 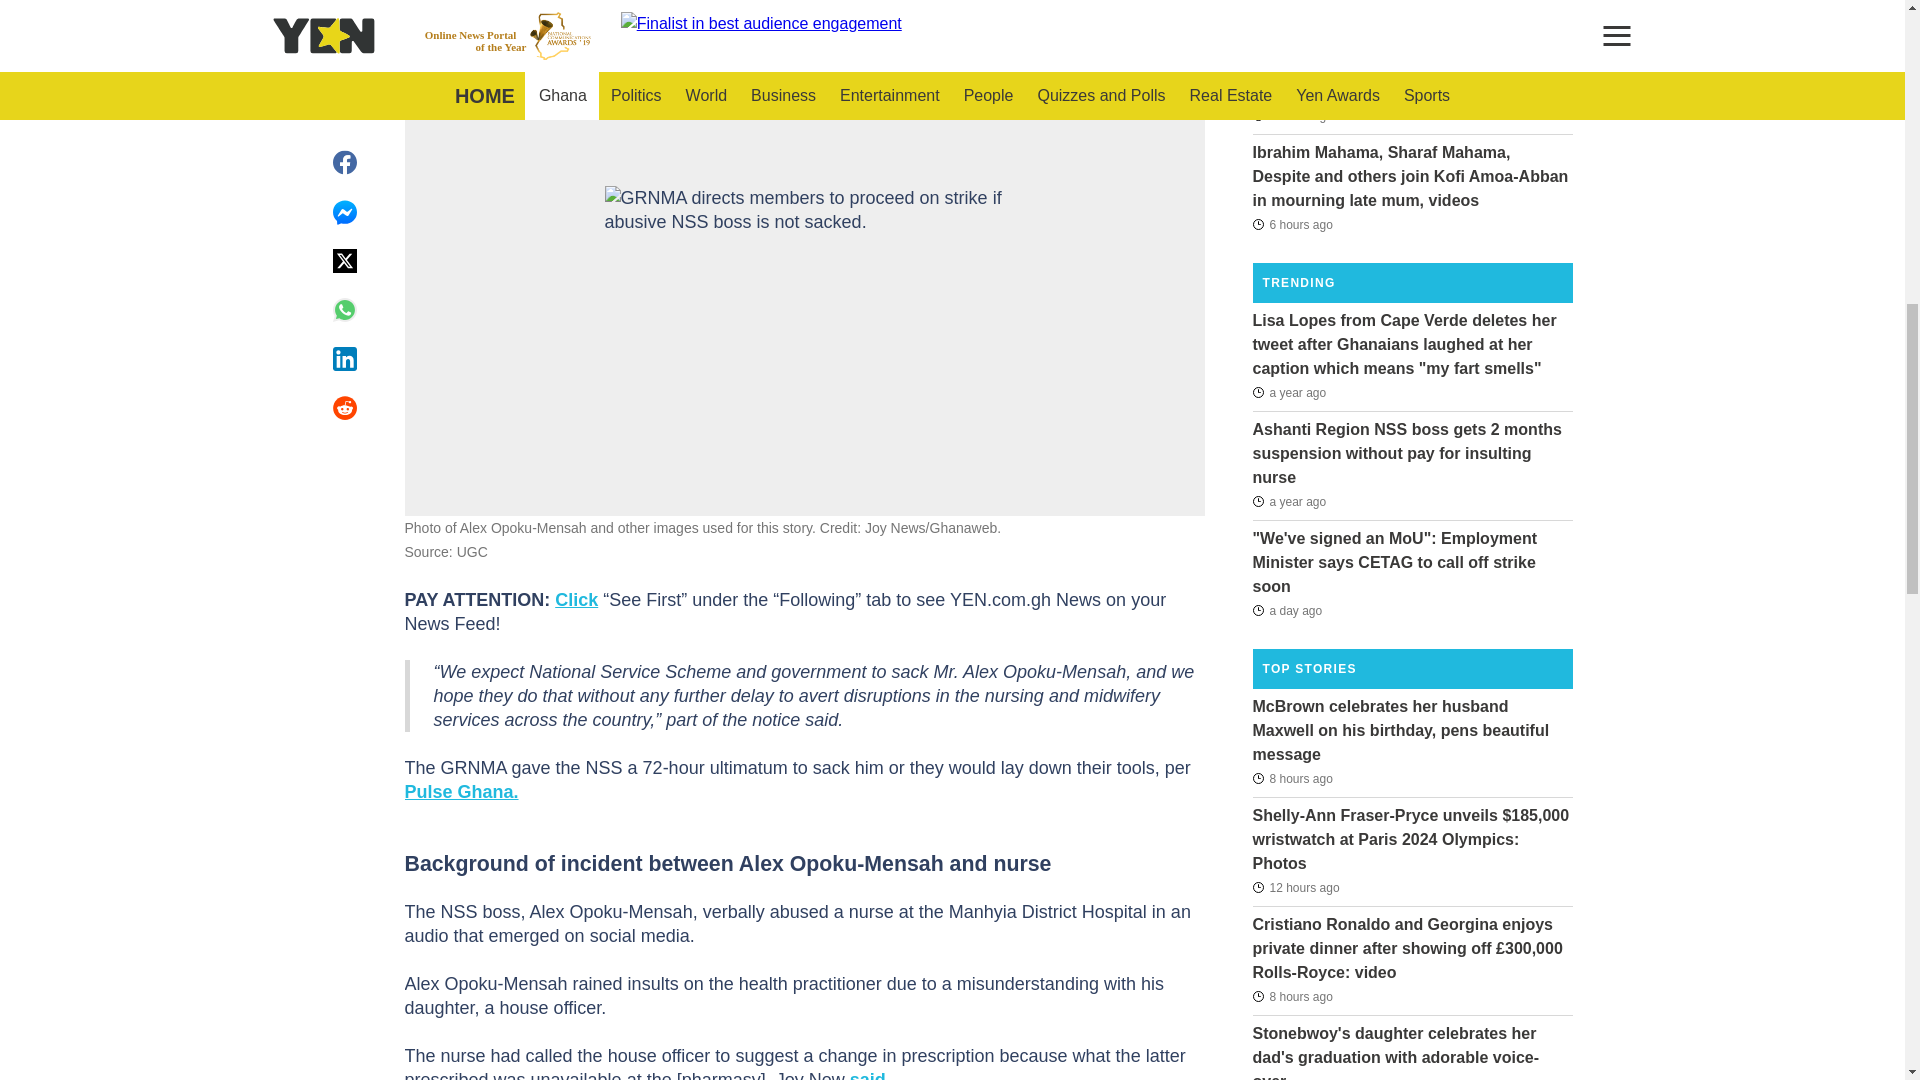 I want to click on 2024-08-03T21:07:29Z, so click(x=1292, y=224).